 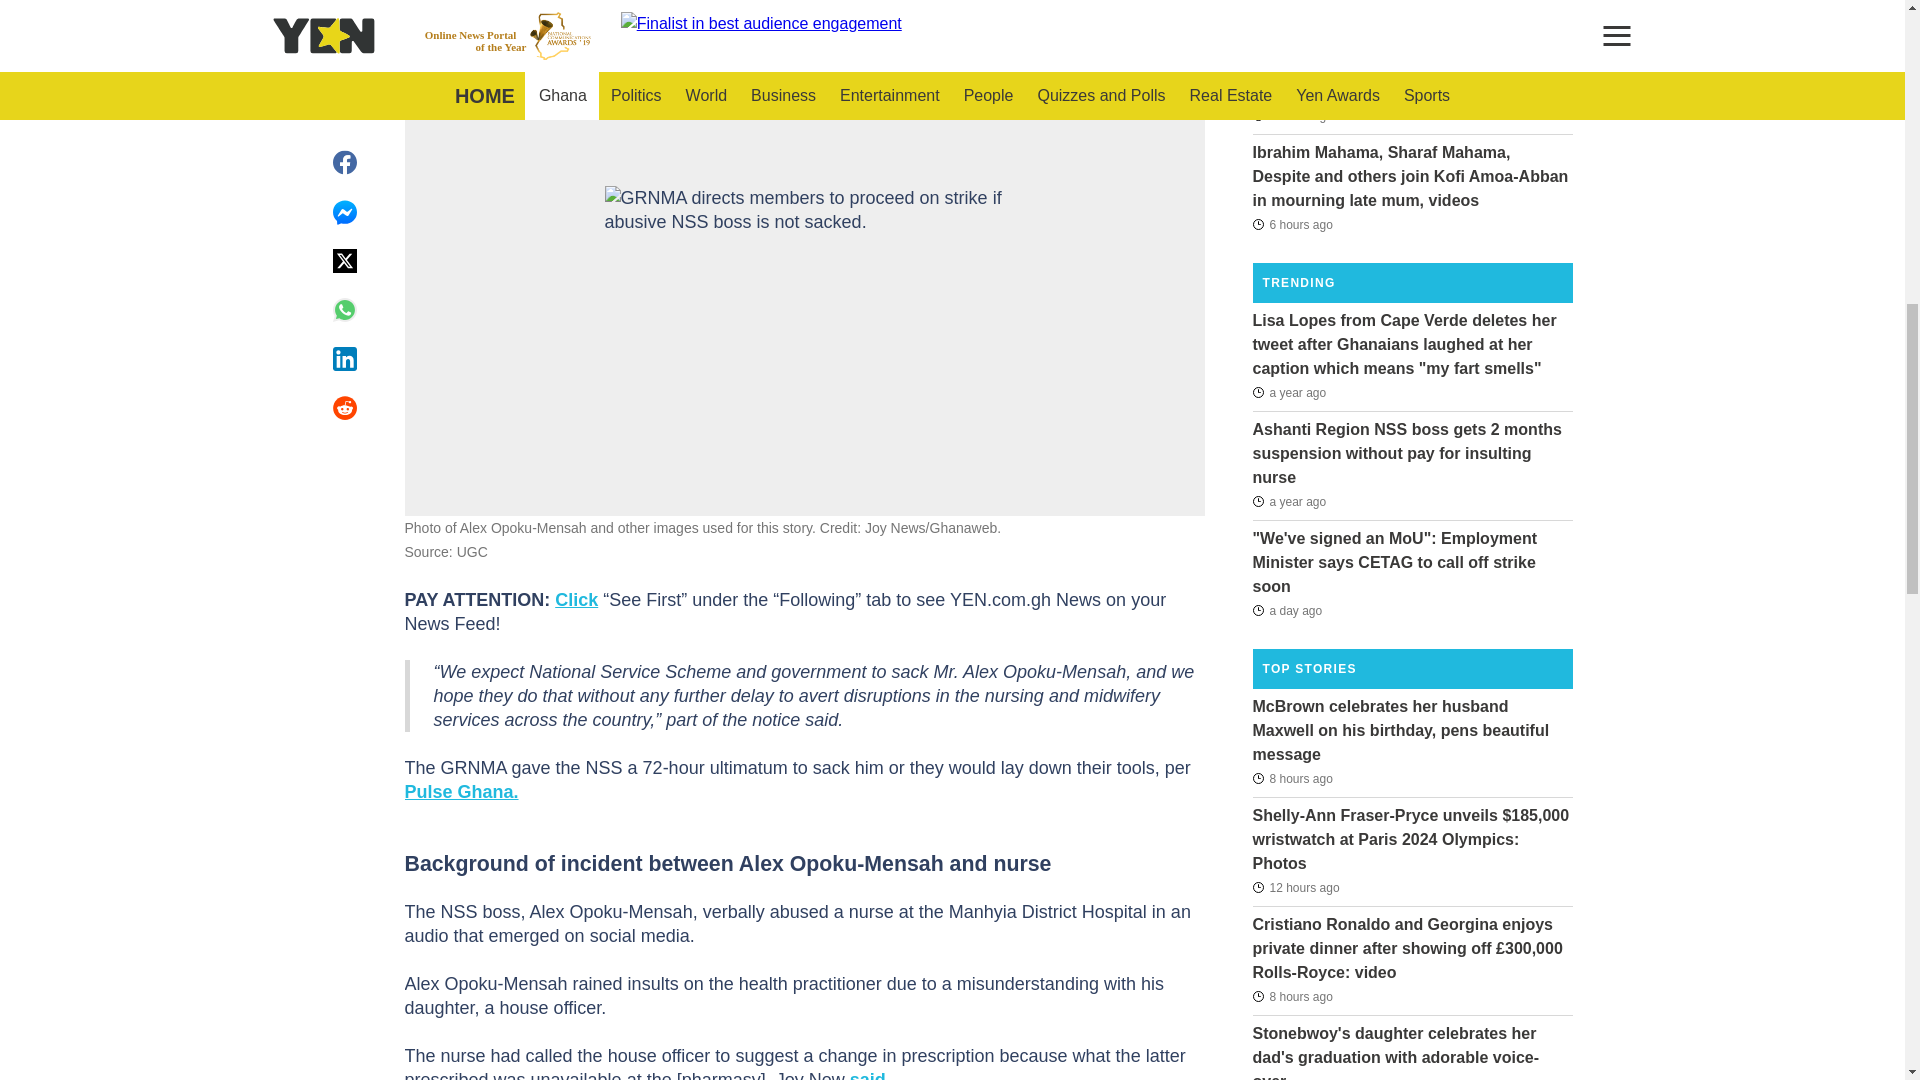 I want to click on 2024-08-03T21:07:29Z, so click(x=1292, y=224).